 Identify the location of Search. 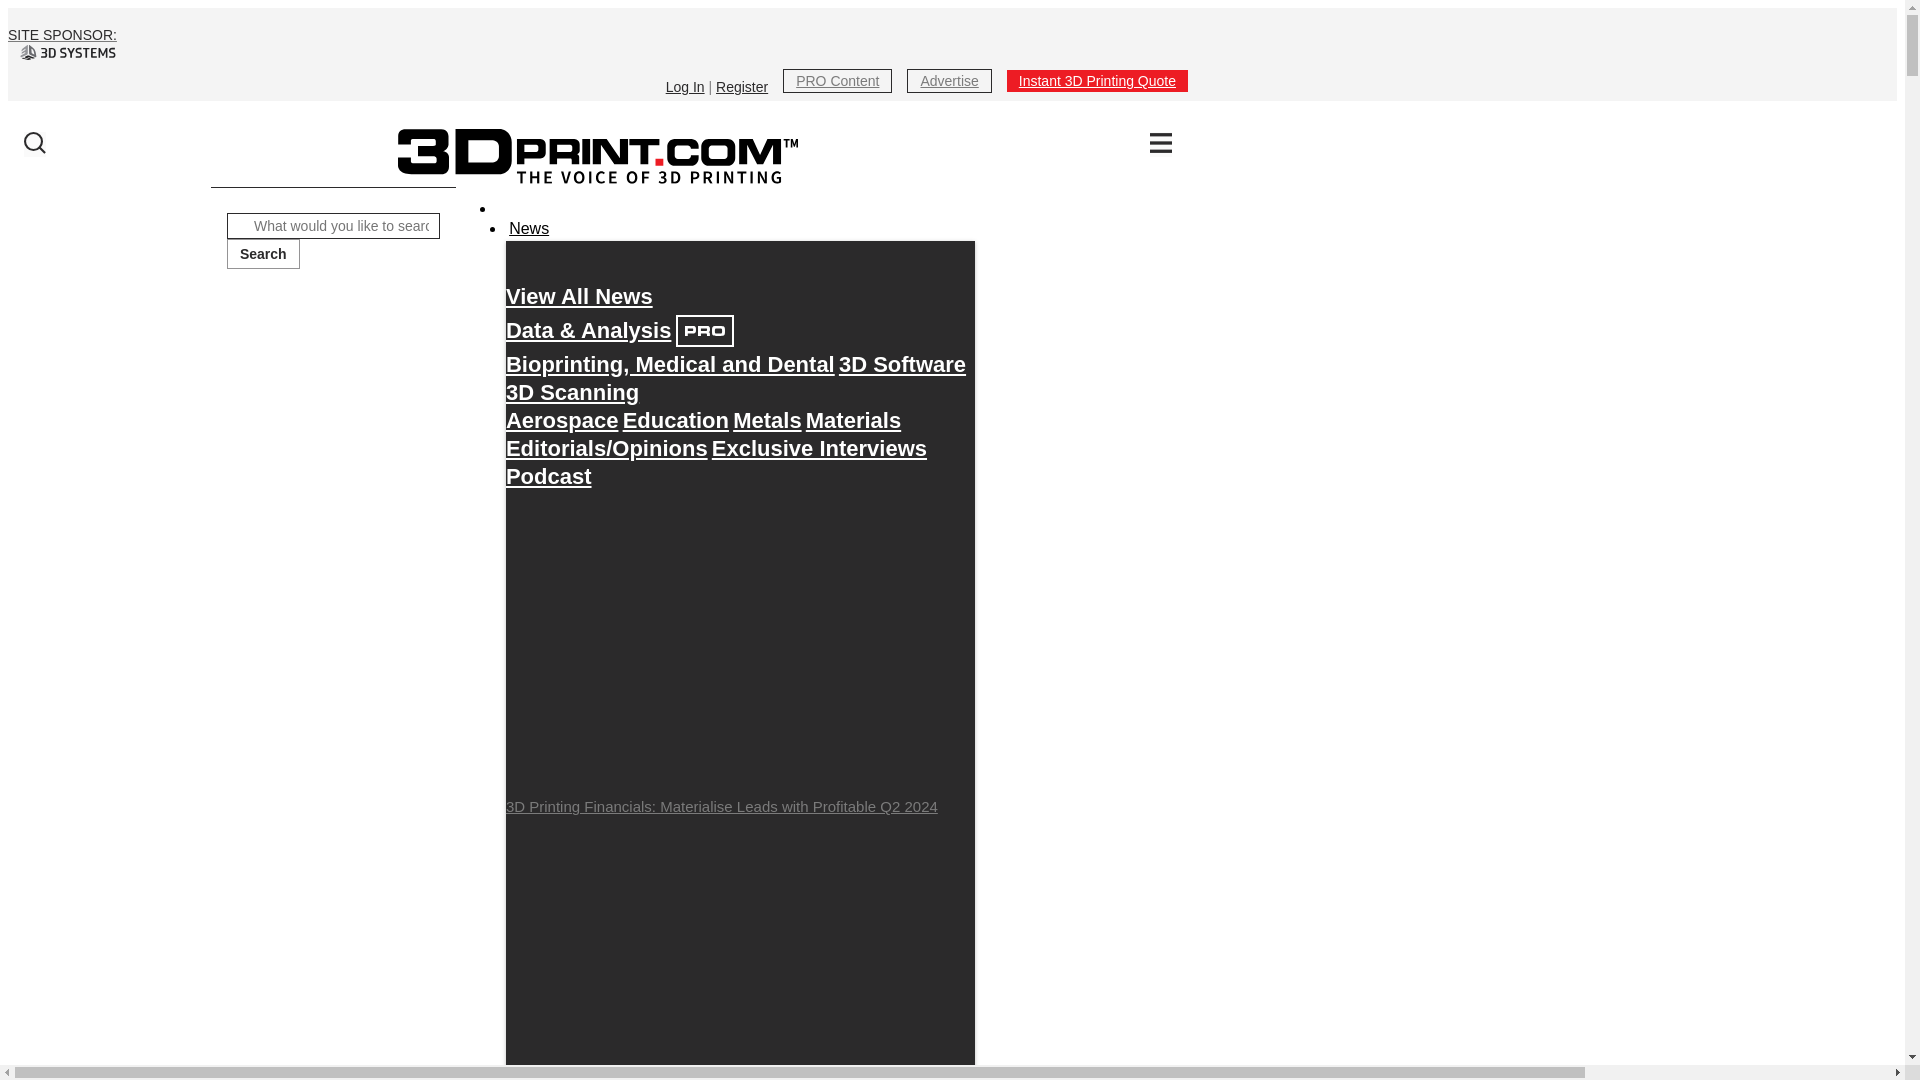
(262, 253).